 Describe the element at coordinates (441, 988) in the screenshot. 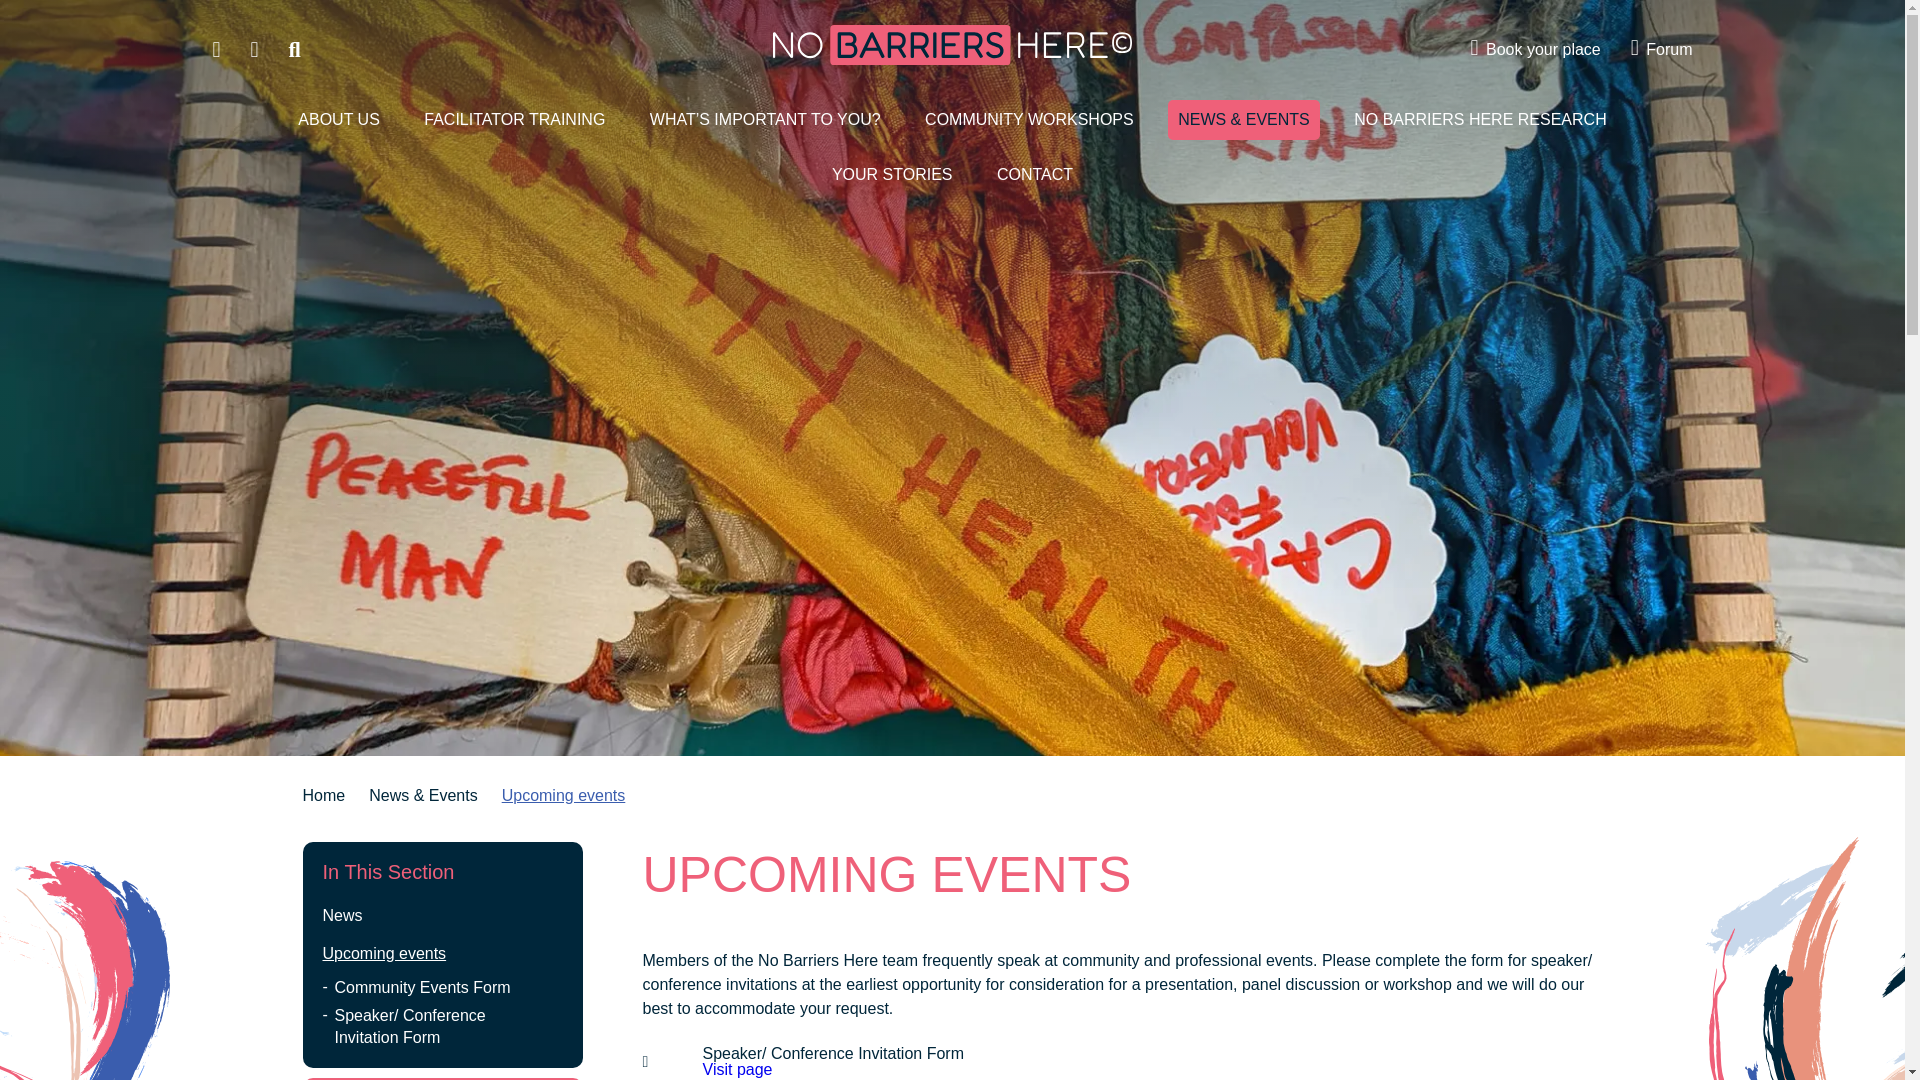

I see `Community Events Form` at that location.